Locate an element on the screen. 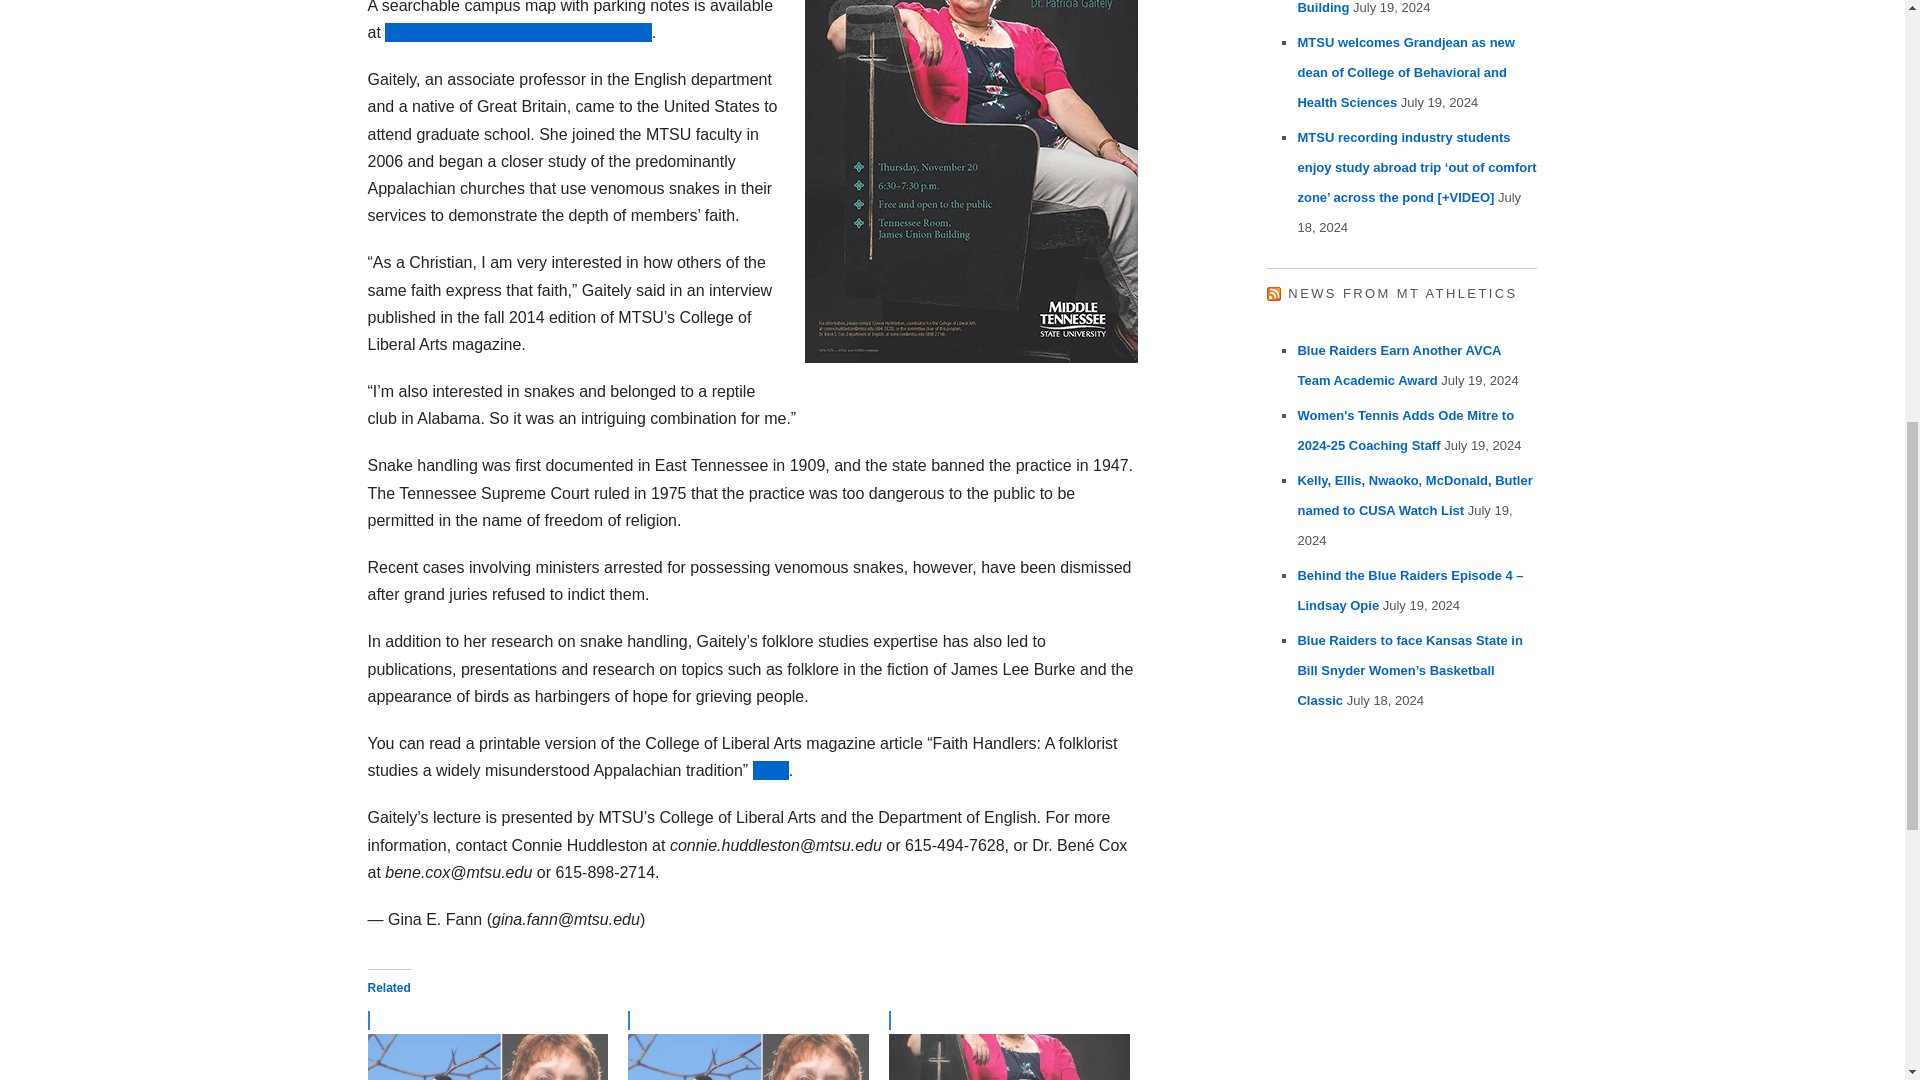  Their Eyes are on the Sparrow is located at coordinates (748, 1045).